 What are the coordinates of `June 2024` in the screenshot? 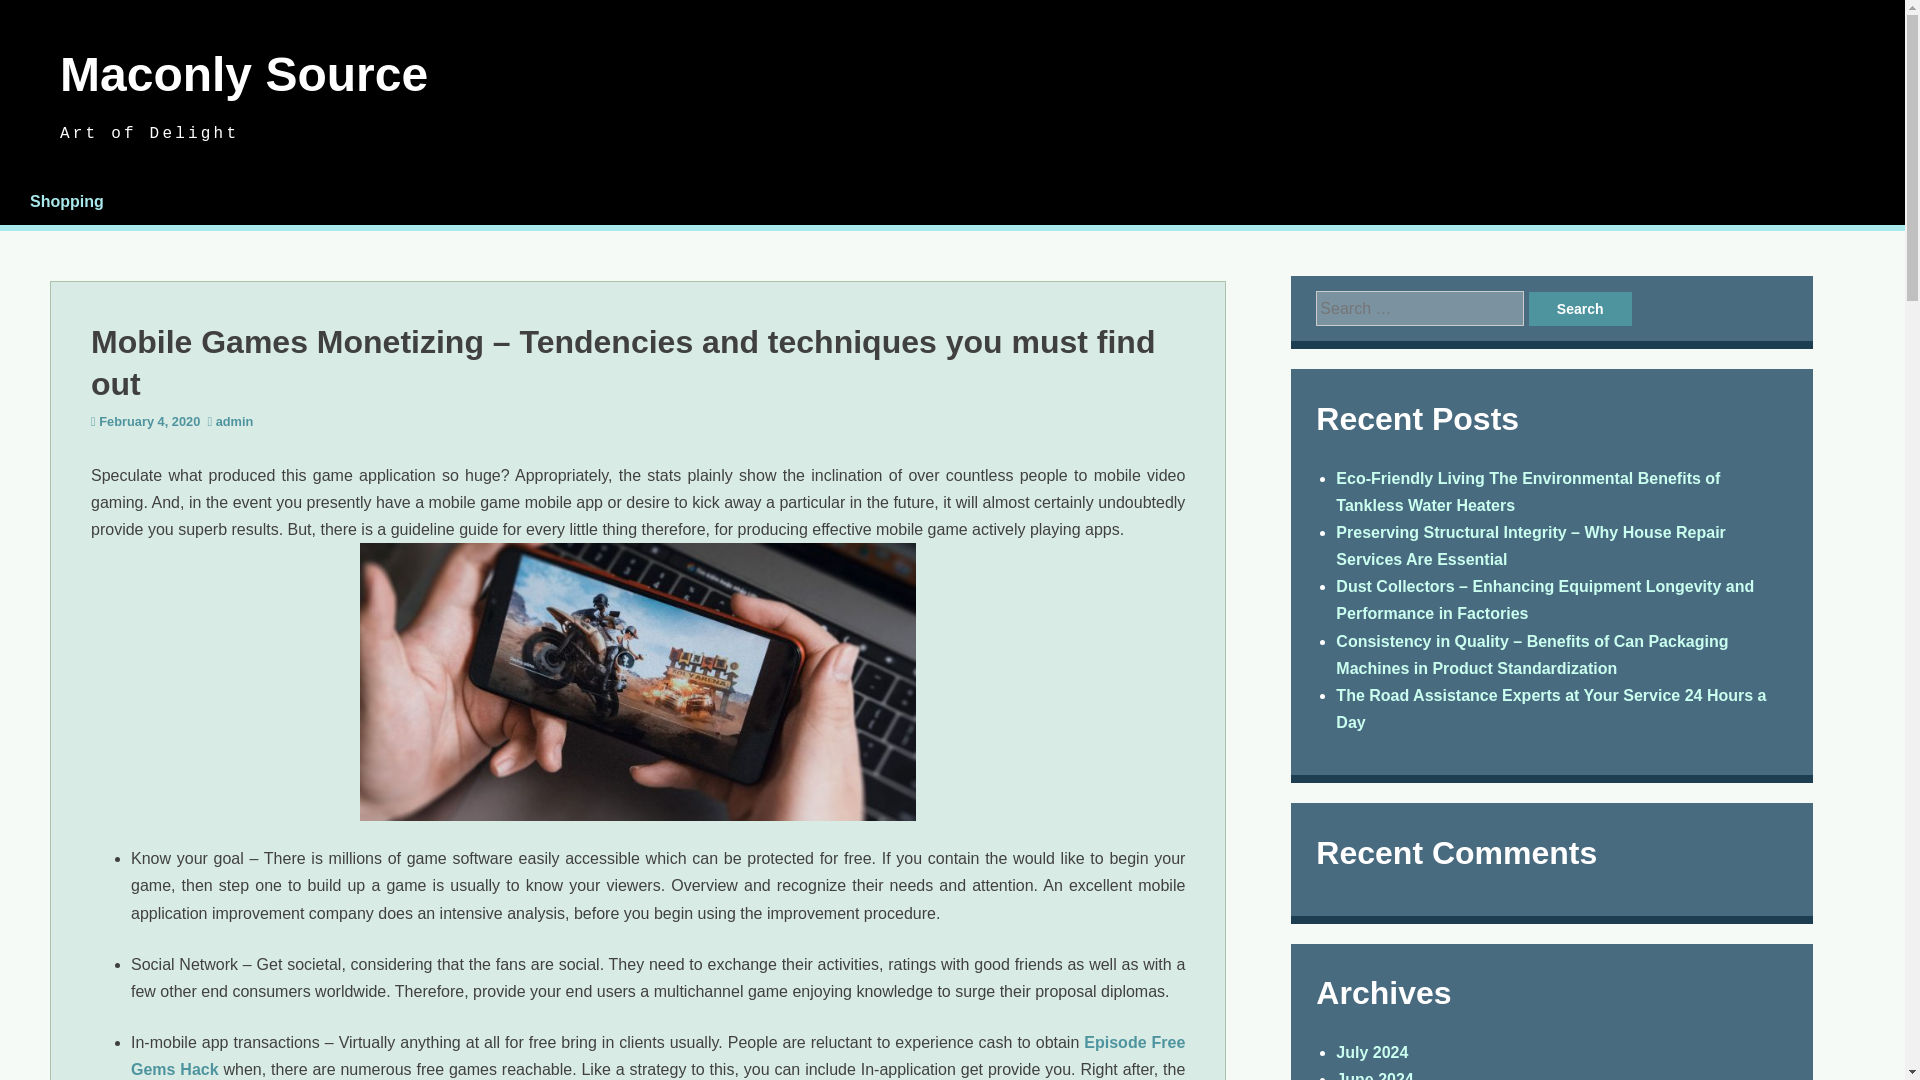 It's located at (1374, 1076).